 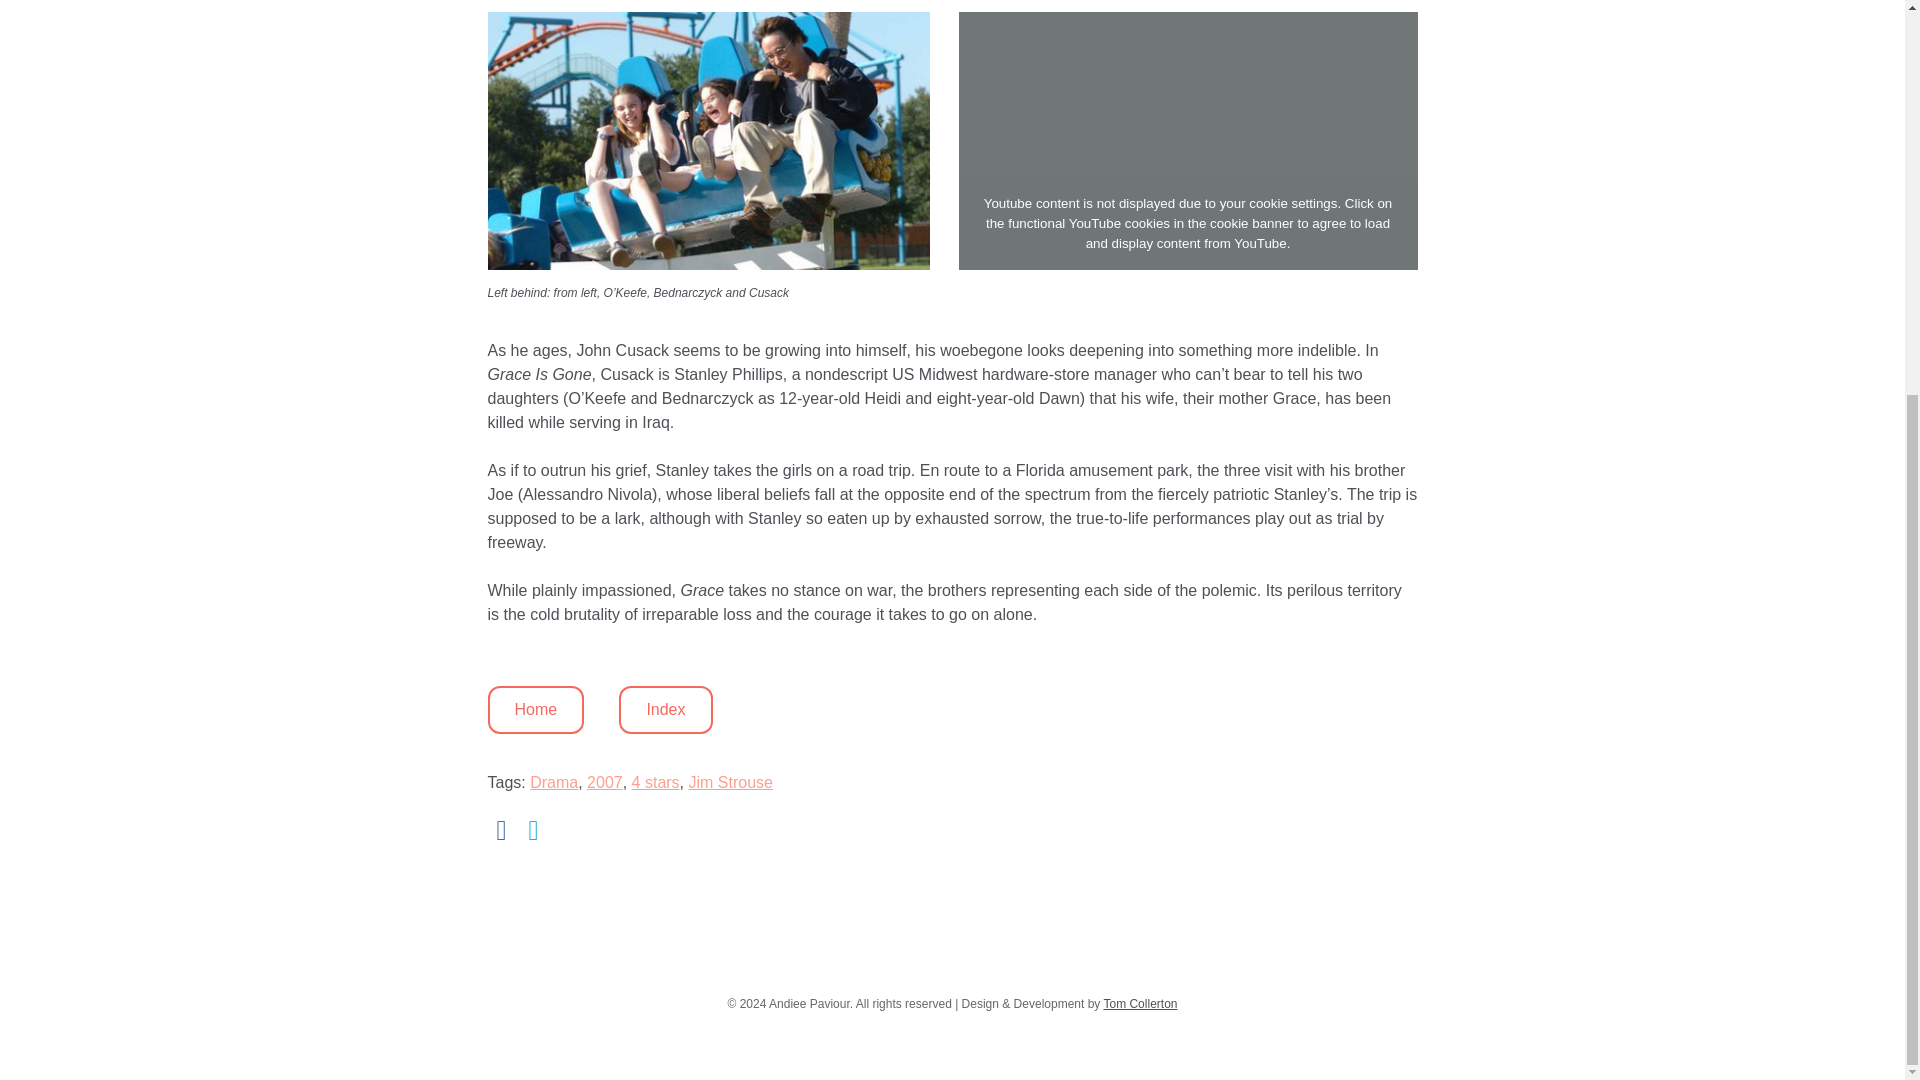 What do you see at coordinates (655, 782) in the screenshot?
I see `4 stars` at bounding box center [655, 782].